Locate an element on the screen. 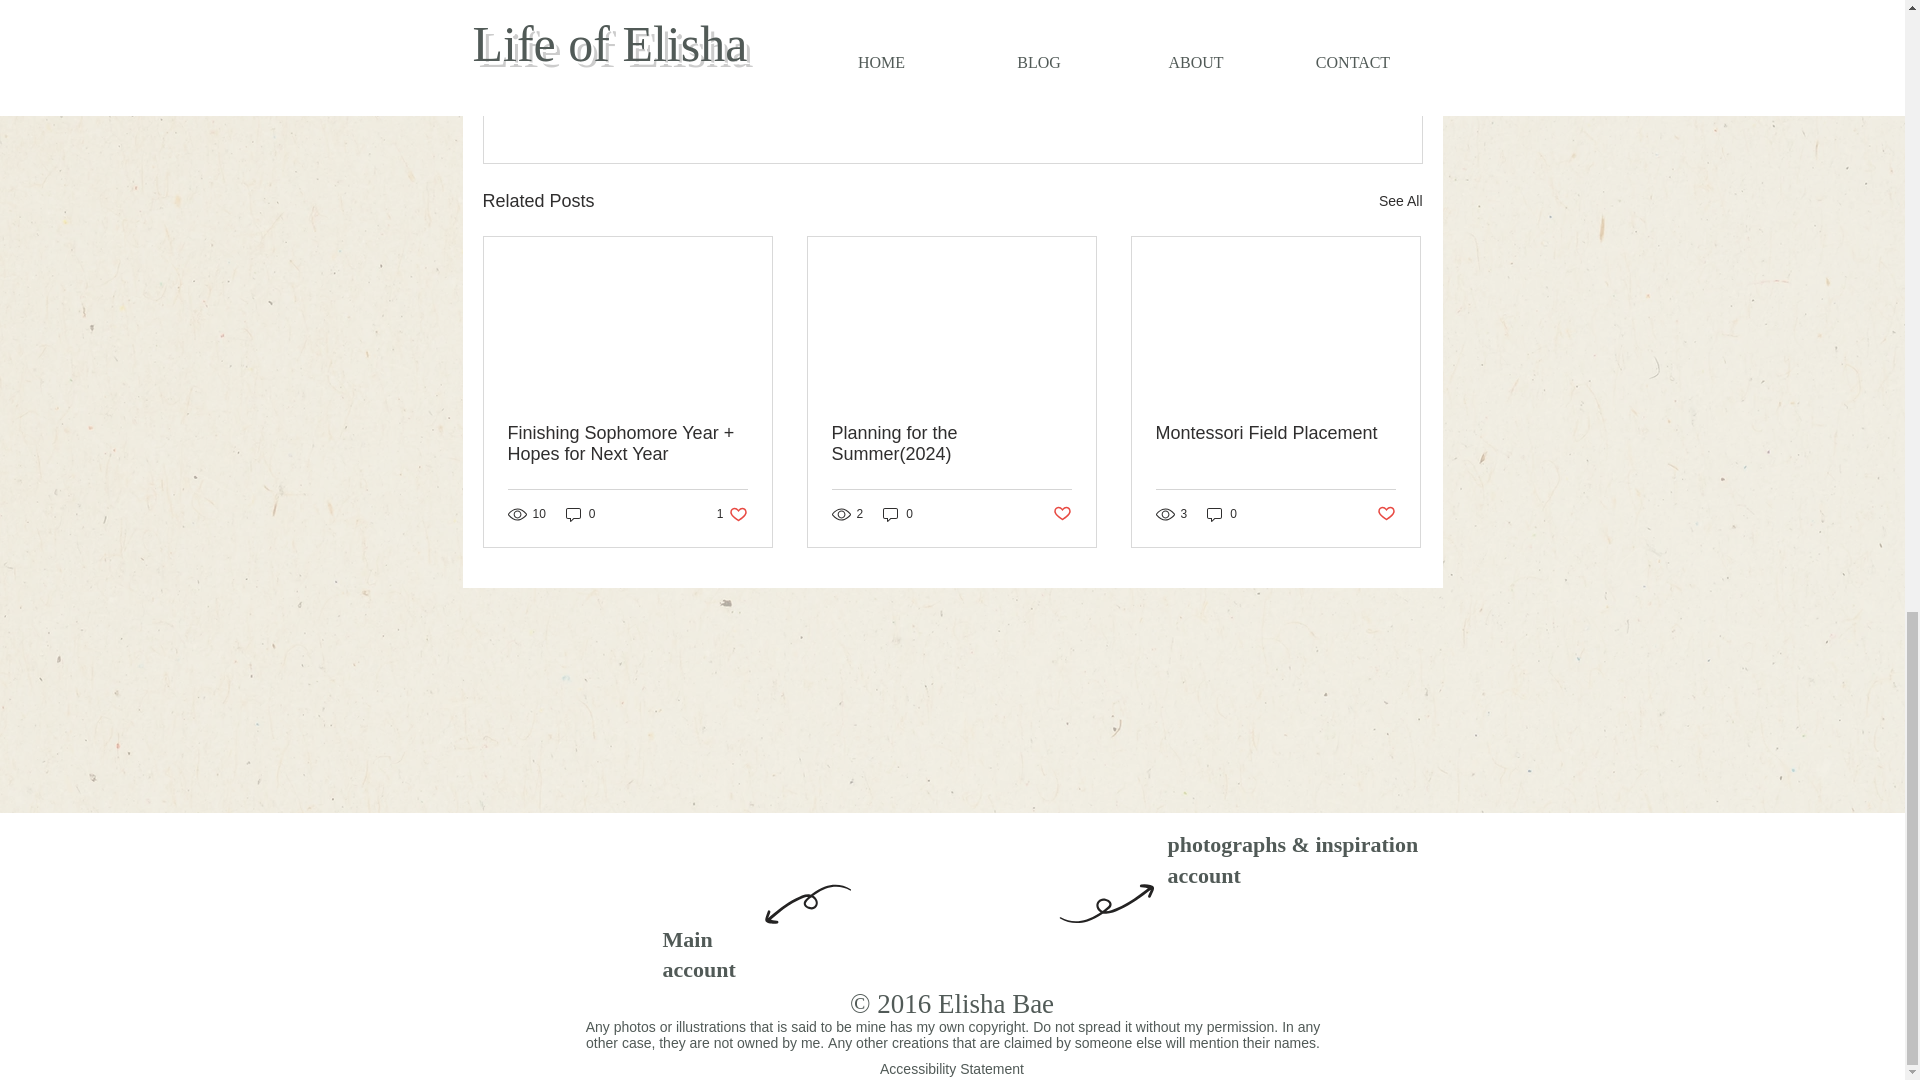 This screenshot has width=1920, height=1080. Accessibility Statement is located at coordinates (951, 1068).